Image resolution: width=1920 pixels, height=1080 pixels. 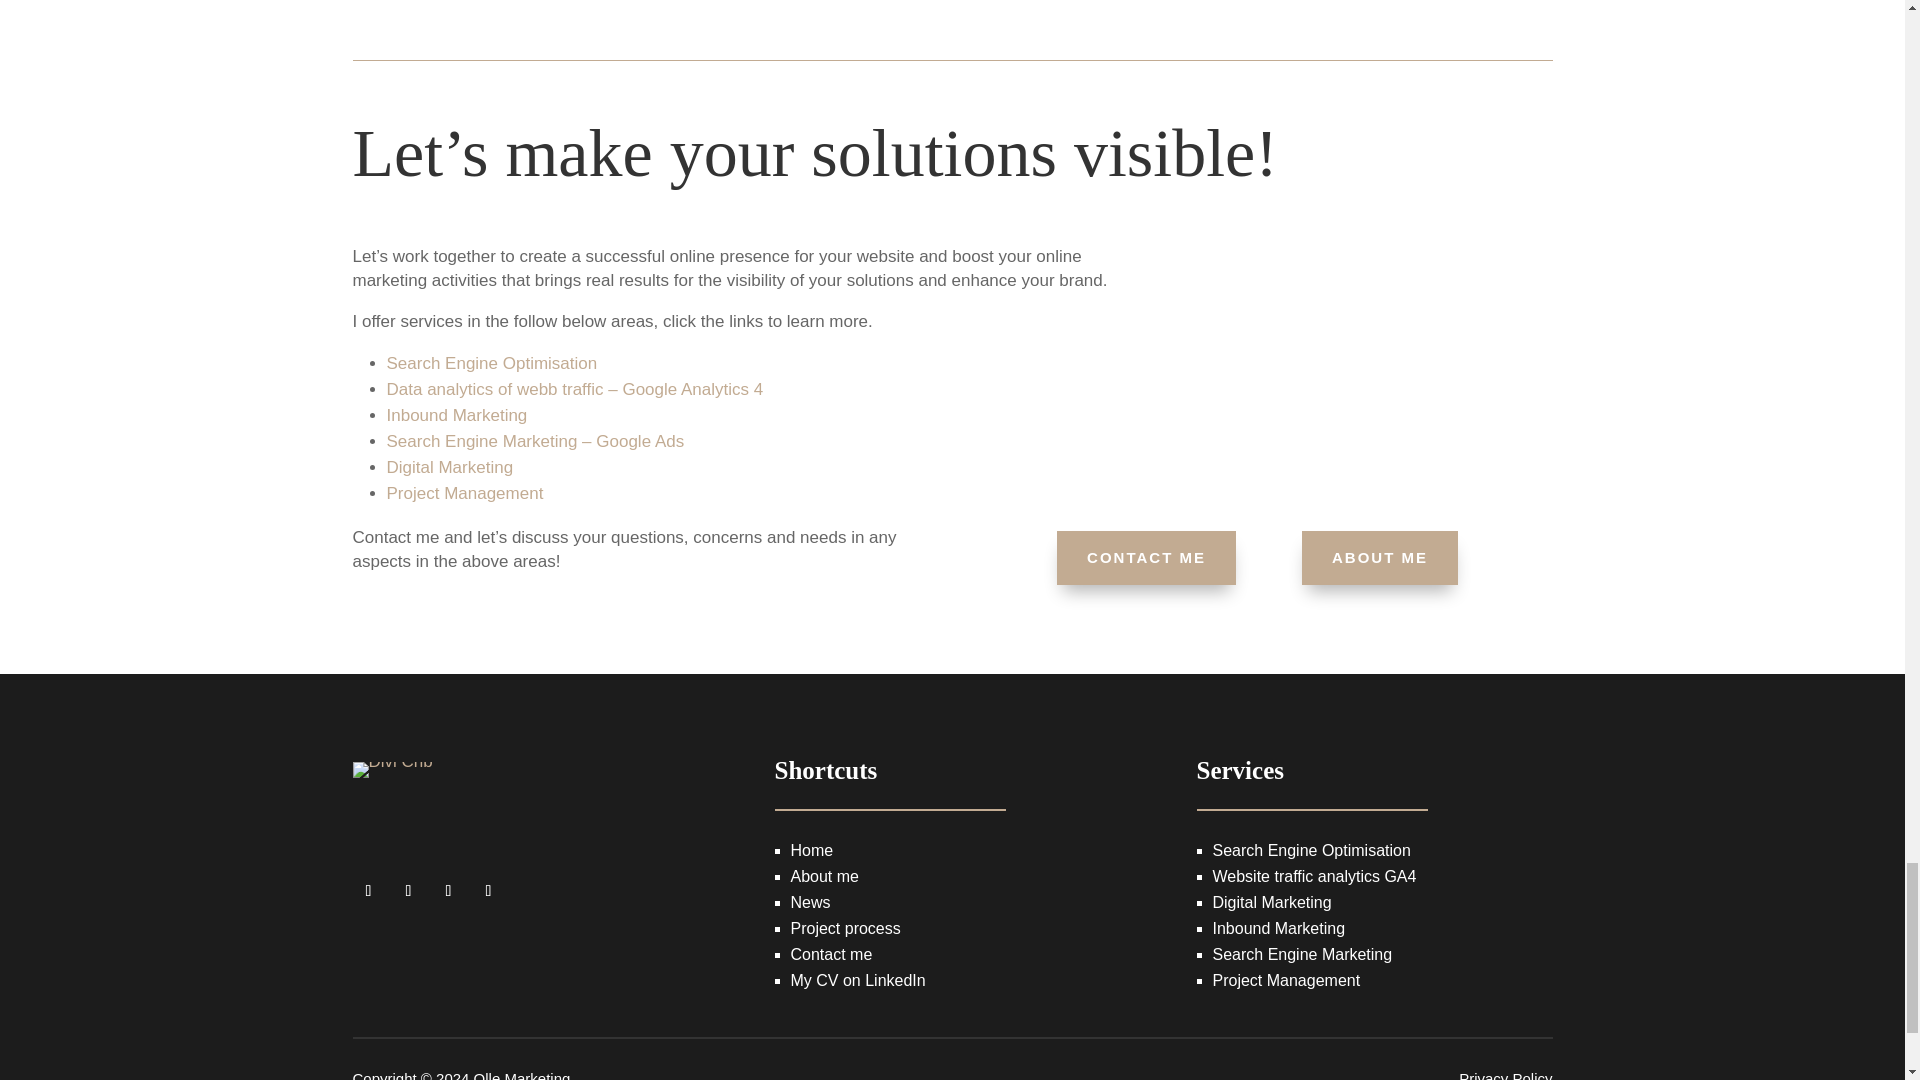 I want to click on Follow on X, so click(x=448, y=890).